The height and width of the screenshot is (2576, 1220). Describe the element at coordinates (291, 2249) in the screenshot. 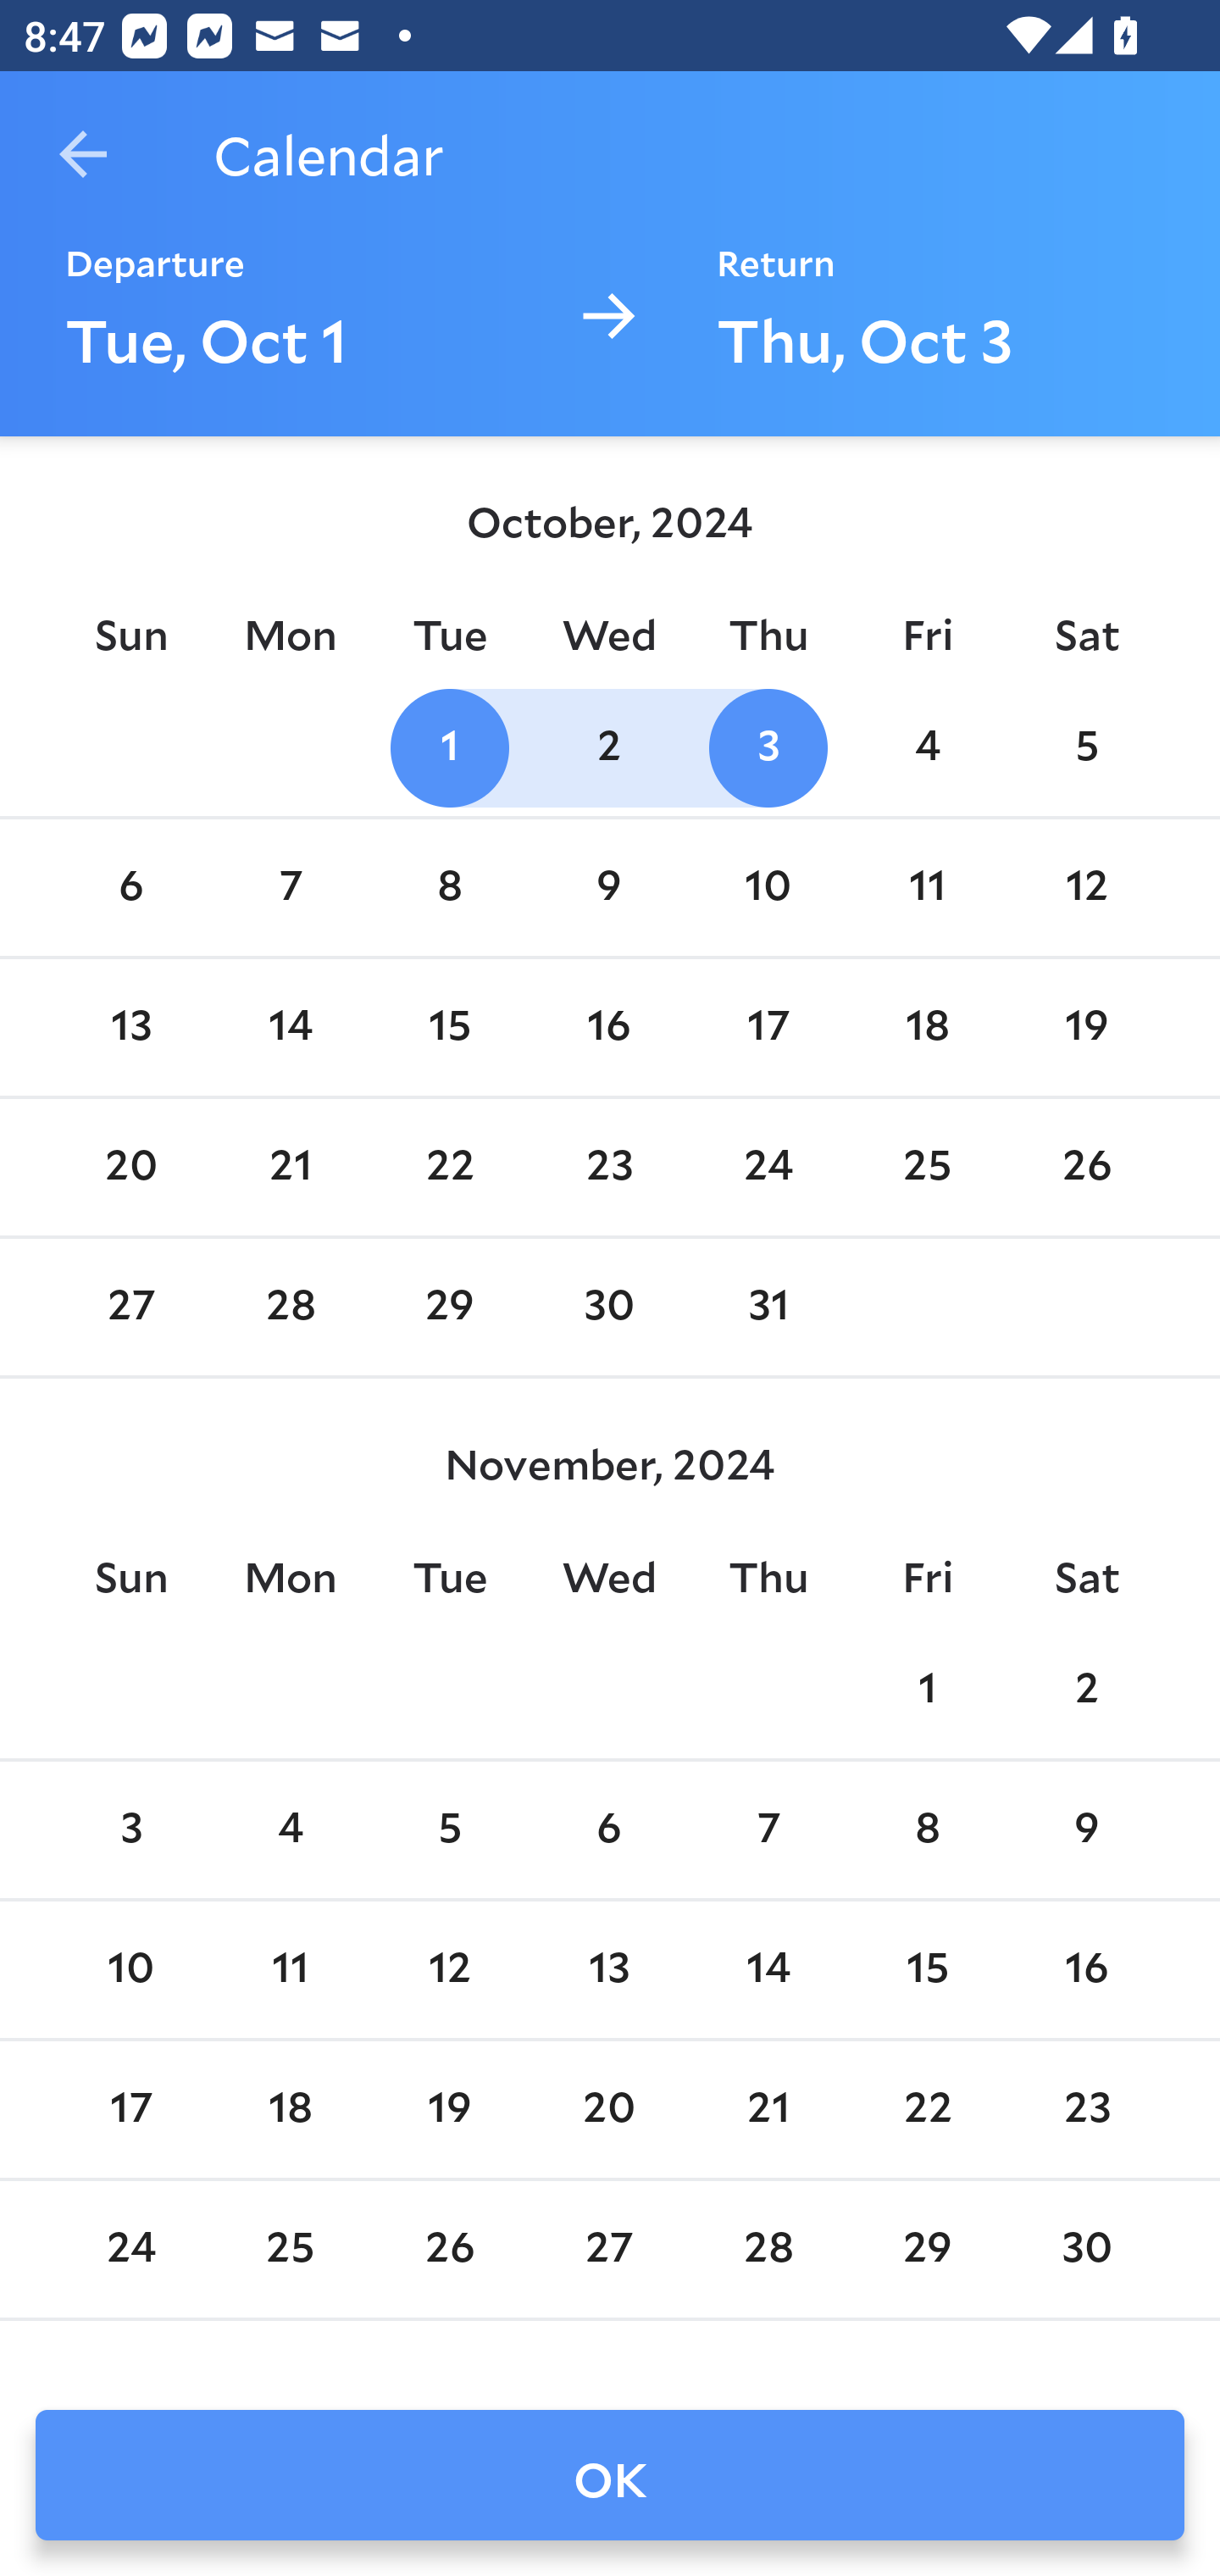

I see `25` at that location.